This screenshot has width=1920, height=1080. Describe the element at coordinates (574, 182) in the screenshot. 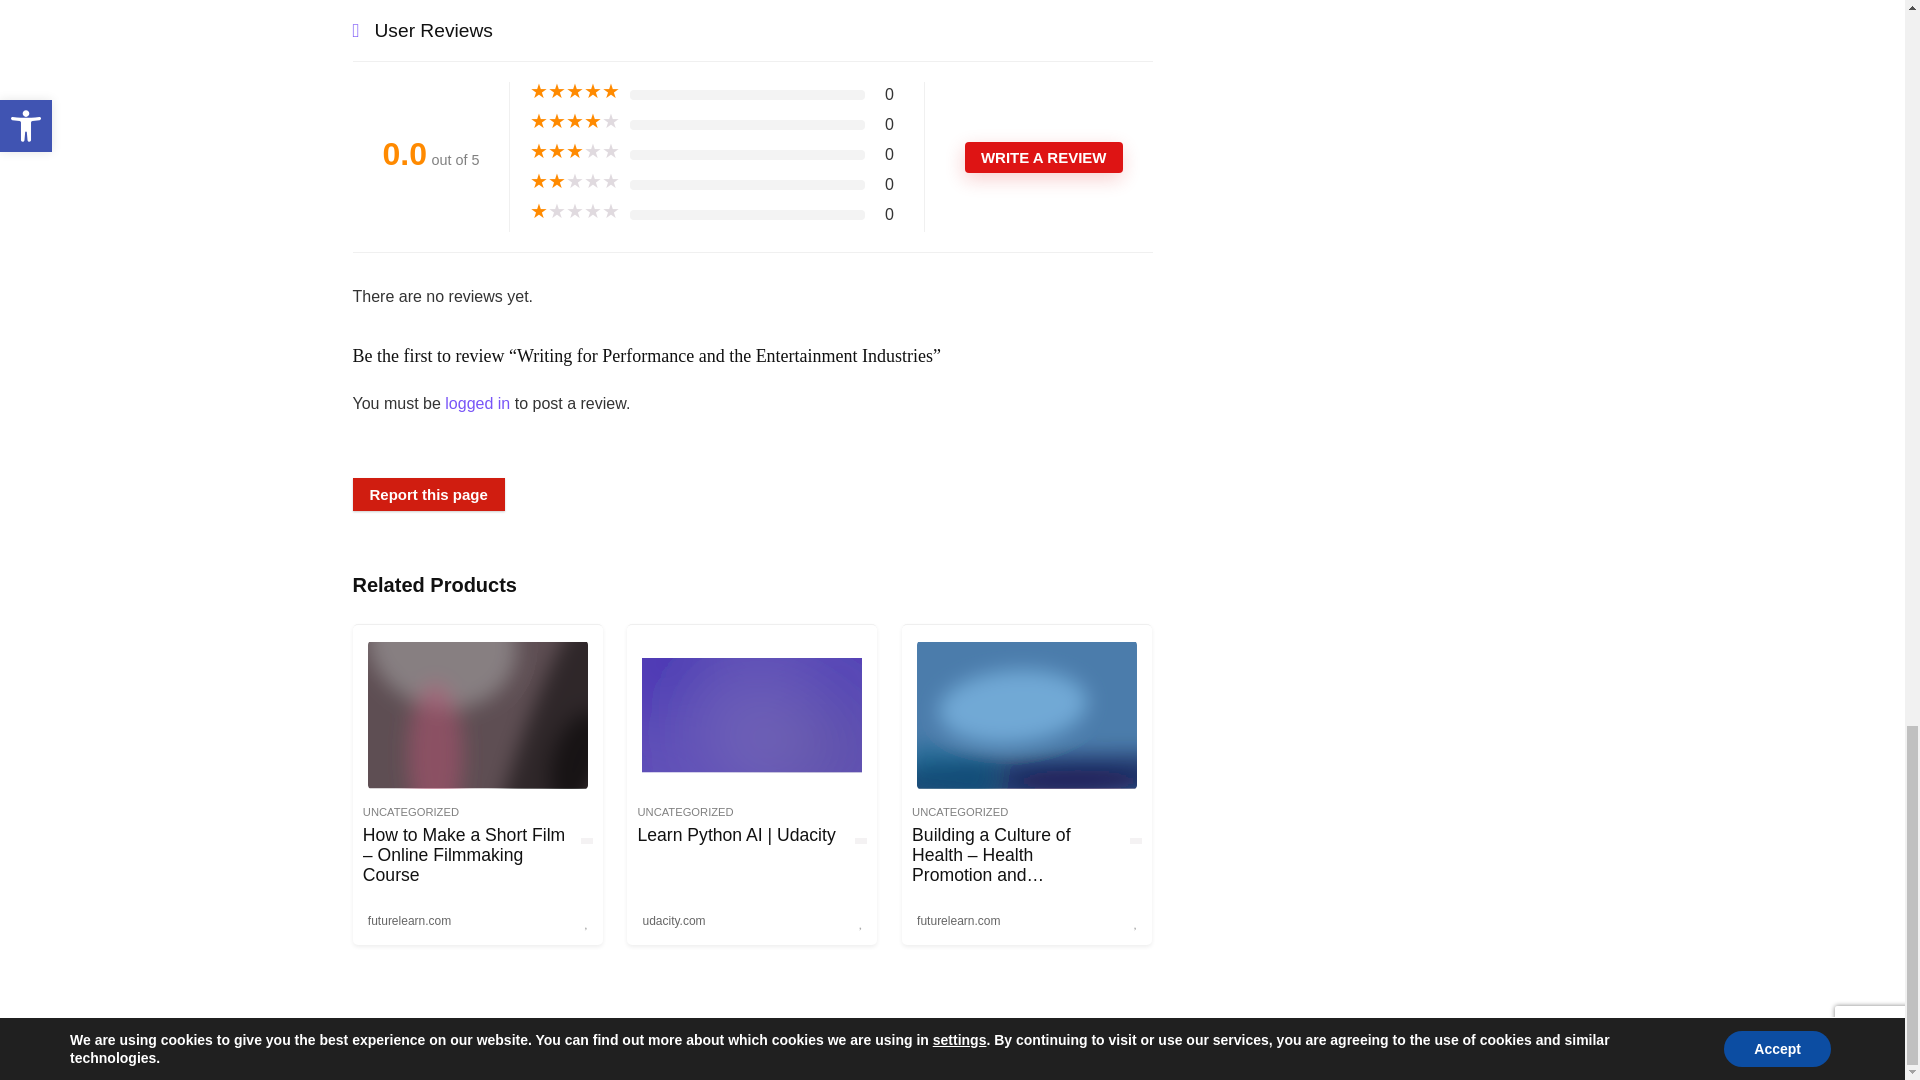

I see `Rated 2 out of 5` at that location.